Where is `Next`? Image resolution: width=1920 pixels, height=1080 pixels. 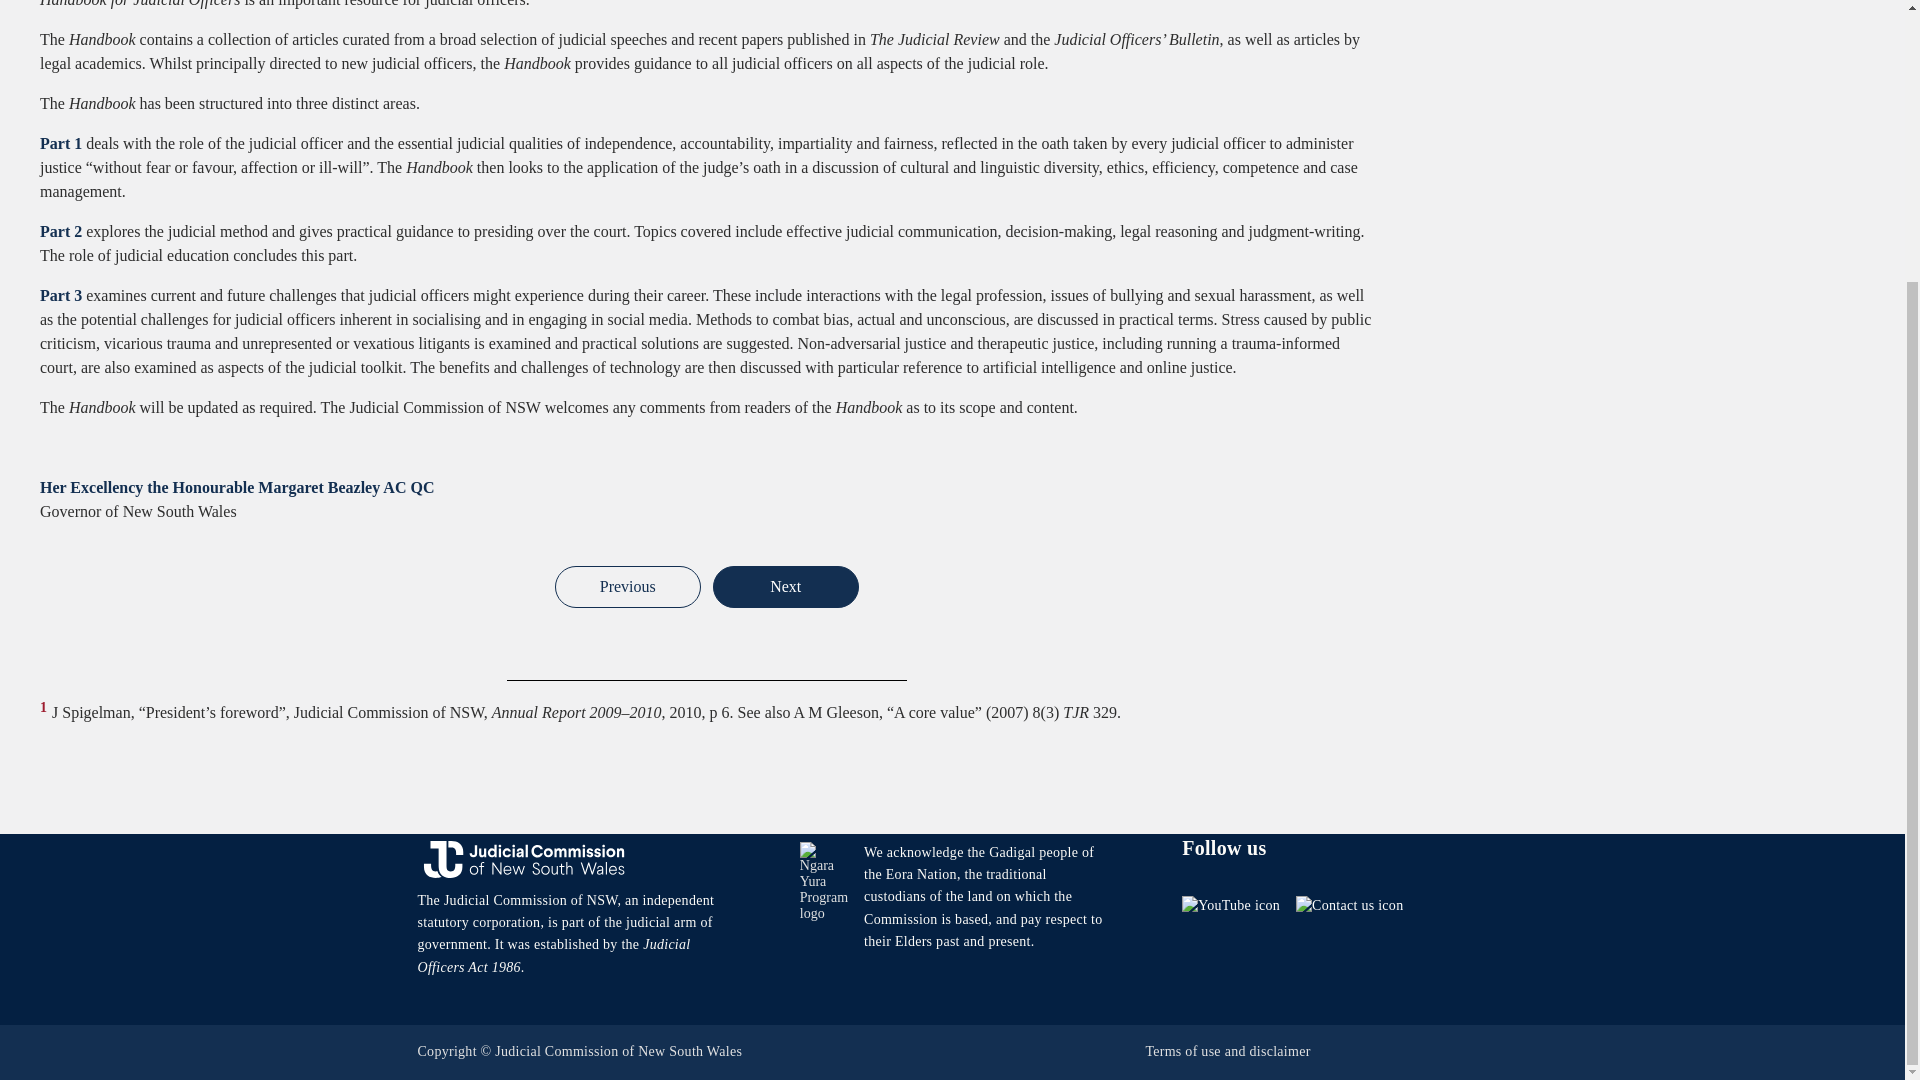 Next is located at coordinates (785, 586).